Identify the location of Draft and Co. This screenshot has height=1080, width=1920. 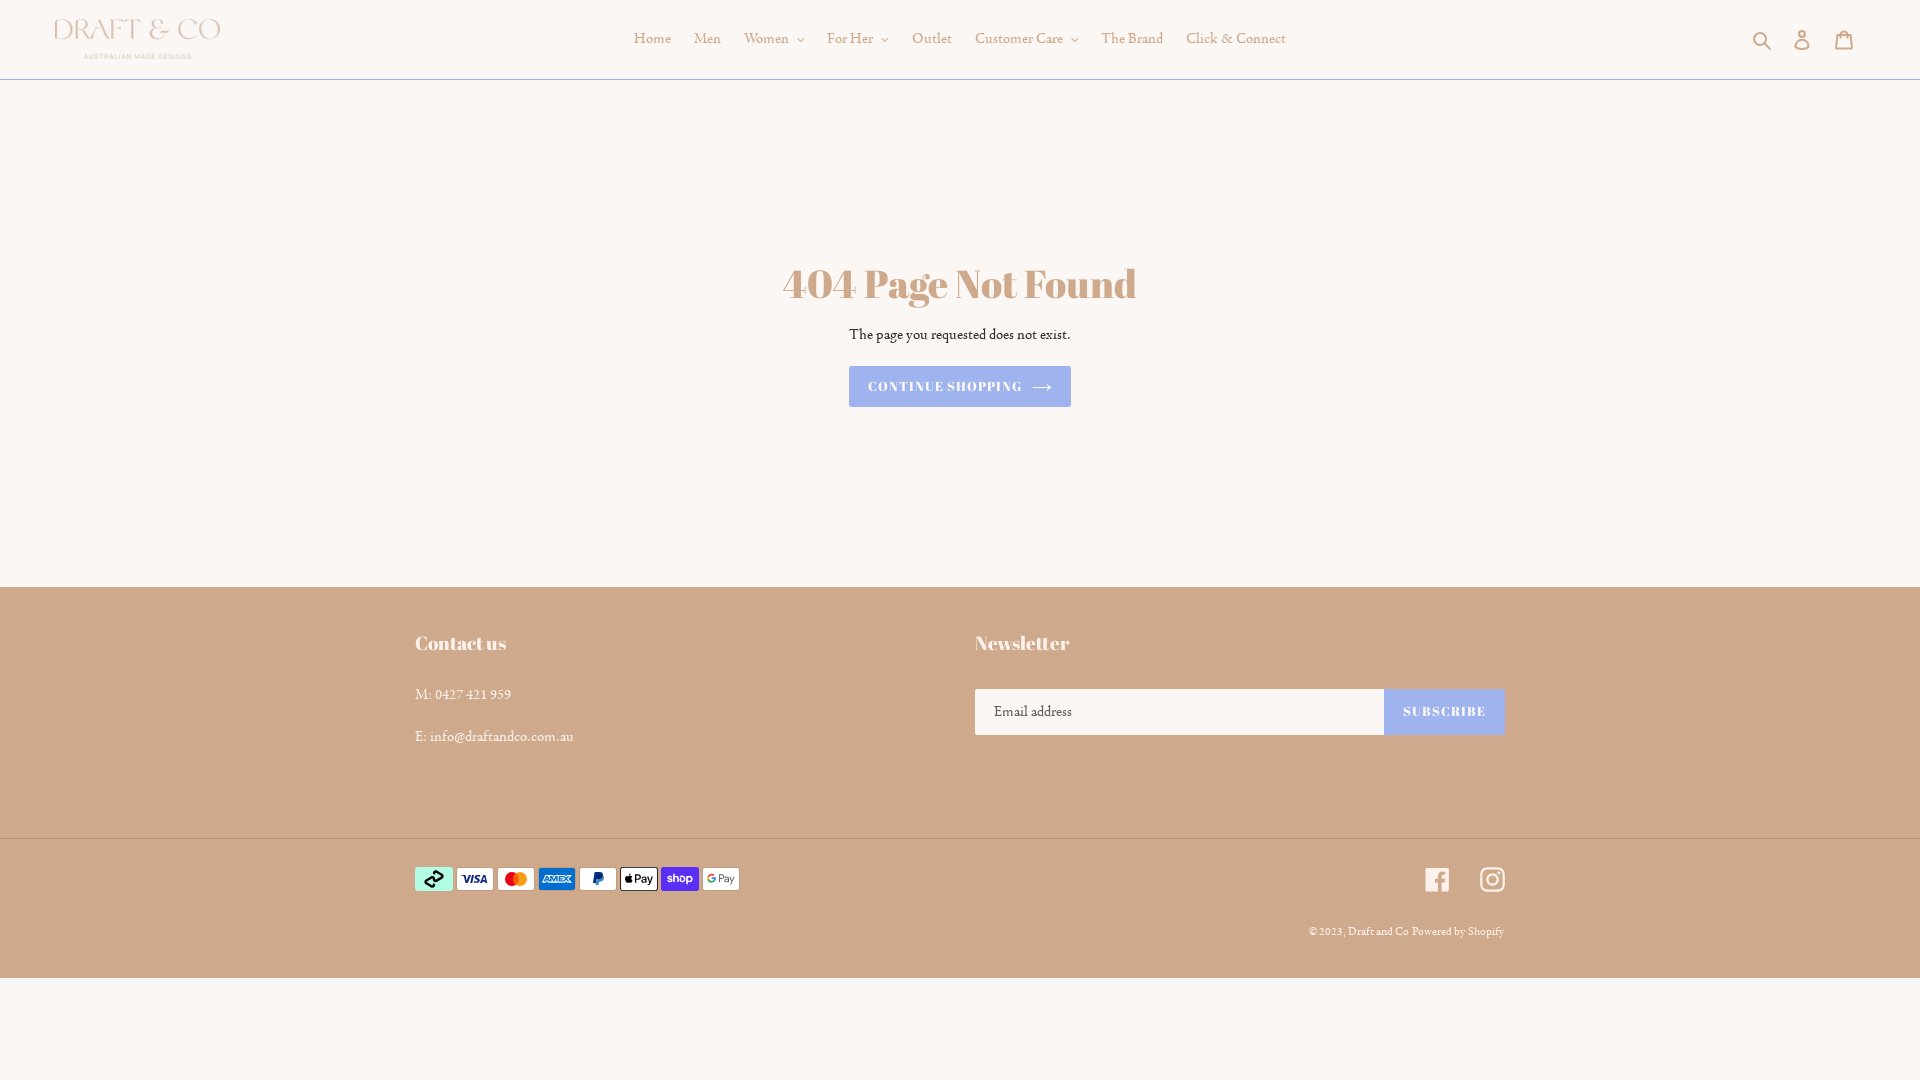
(1378, 932).